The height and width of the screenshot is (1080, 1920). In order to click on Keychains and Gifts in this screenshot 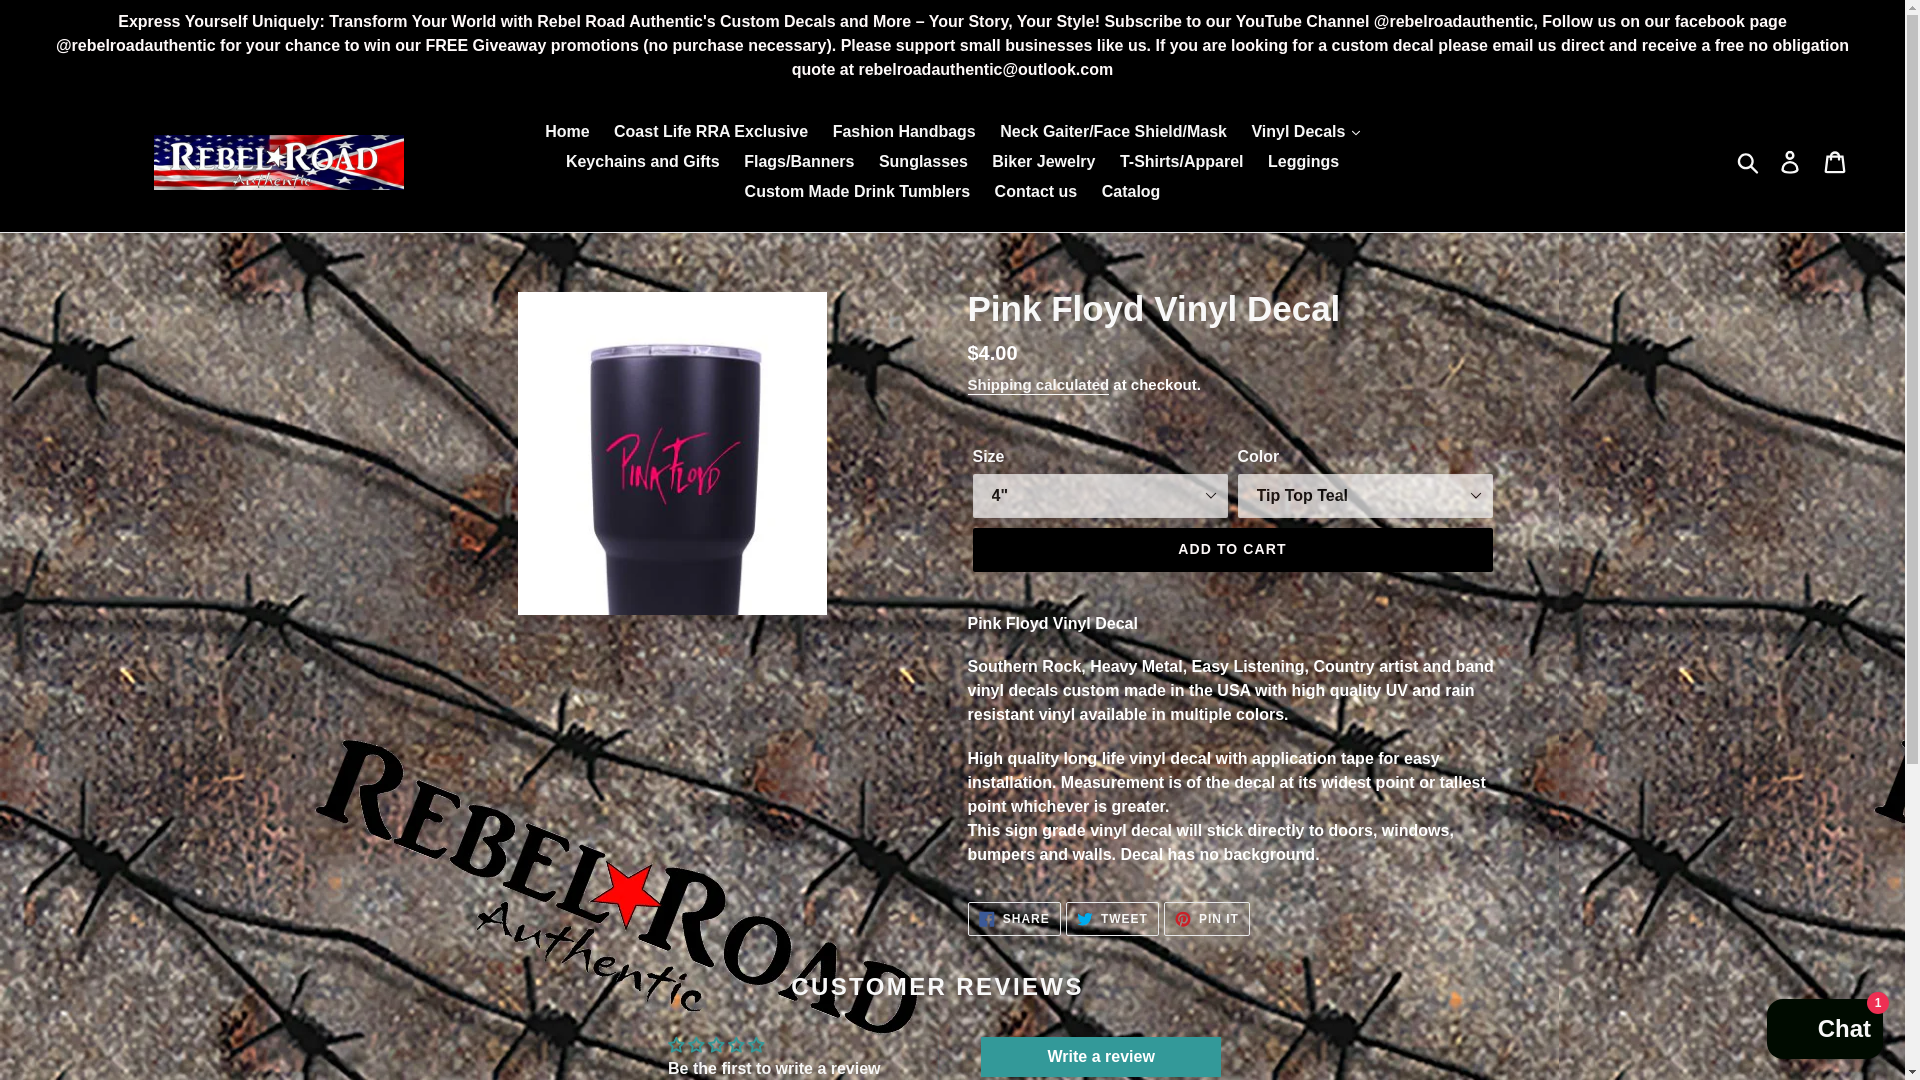, I will do `click(642, 162)`.